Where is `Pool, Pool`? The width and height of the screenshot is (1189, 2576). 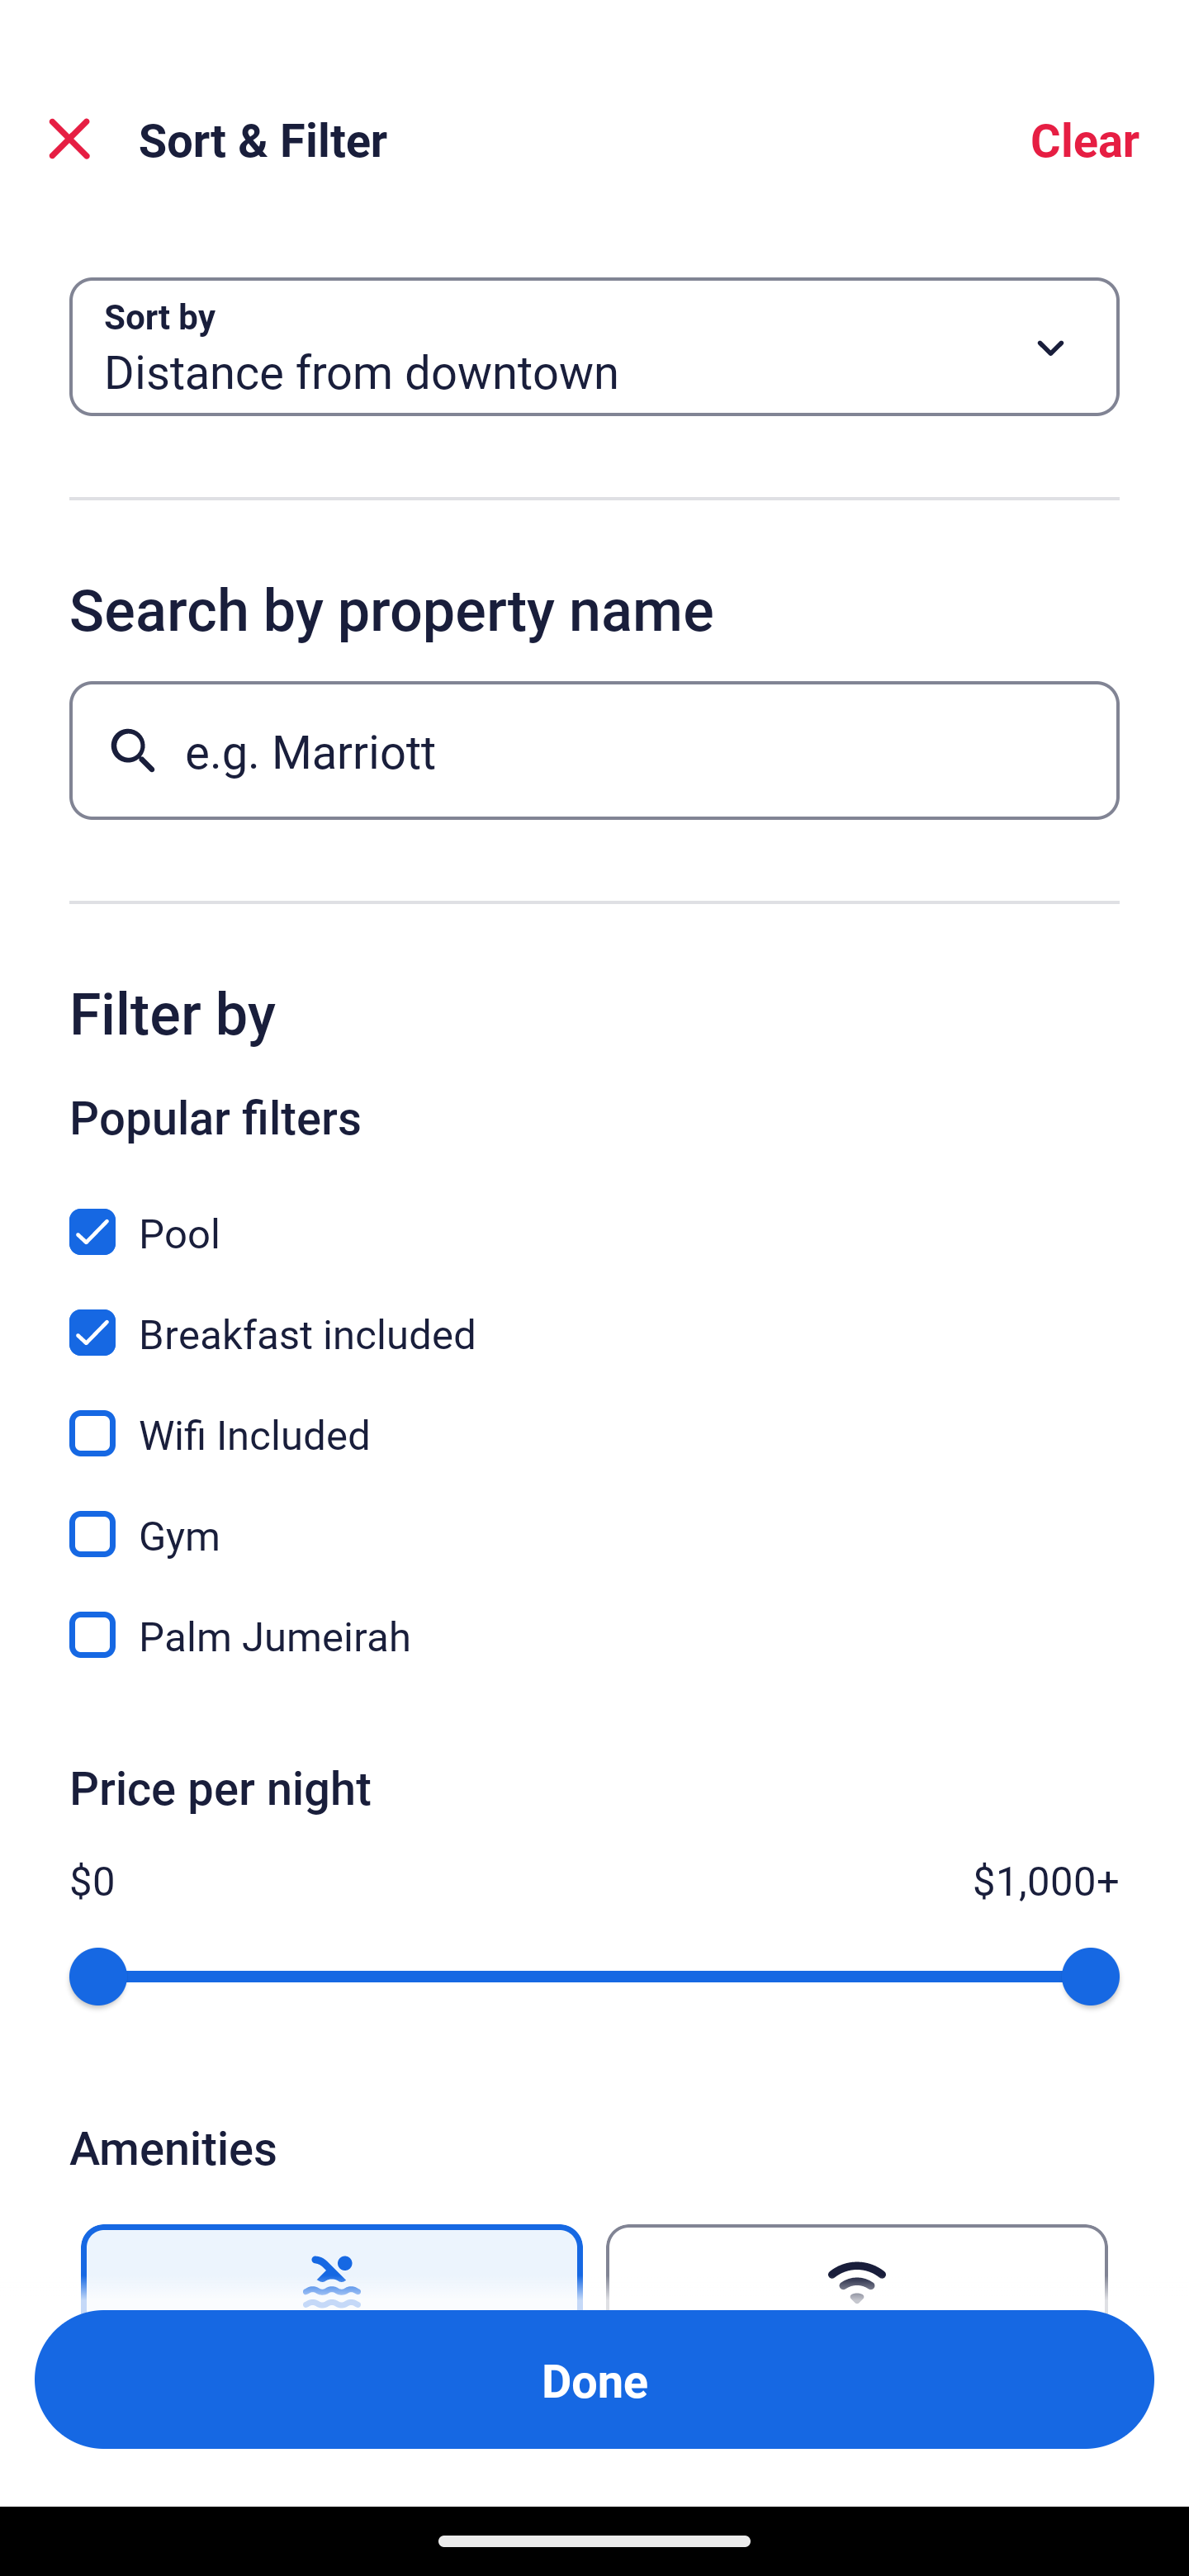 Pool, Pool is located at coordinates (594, 1214).